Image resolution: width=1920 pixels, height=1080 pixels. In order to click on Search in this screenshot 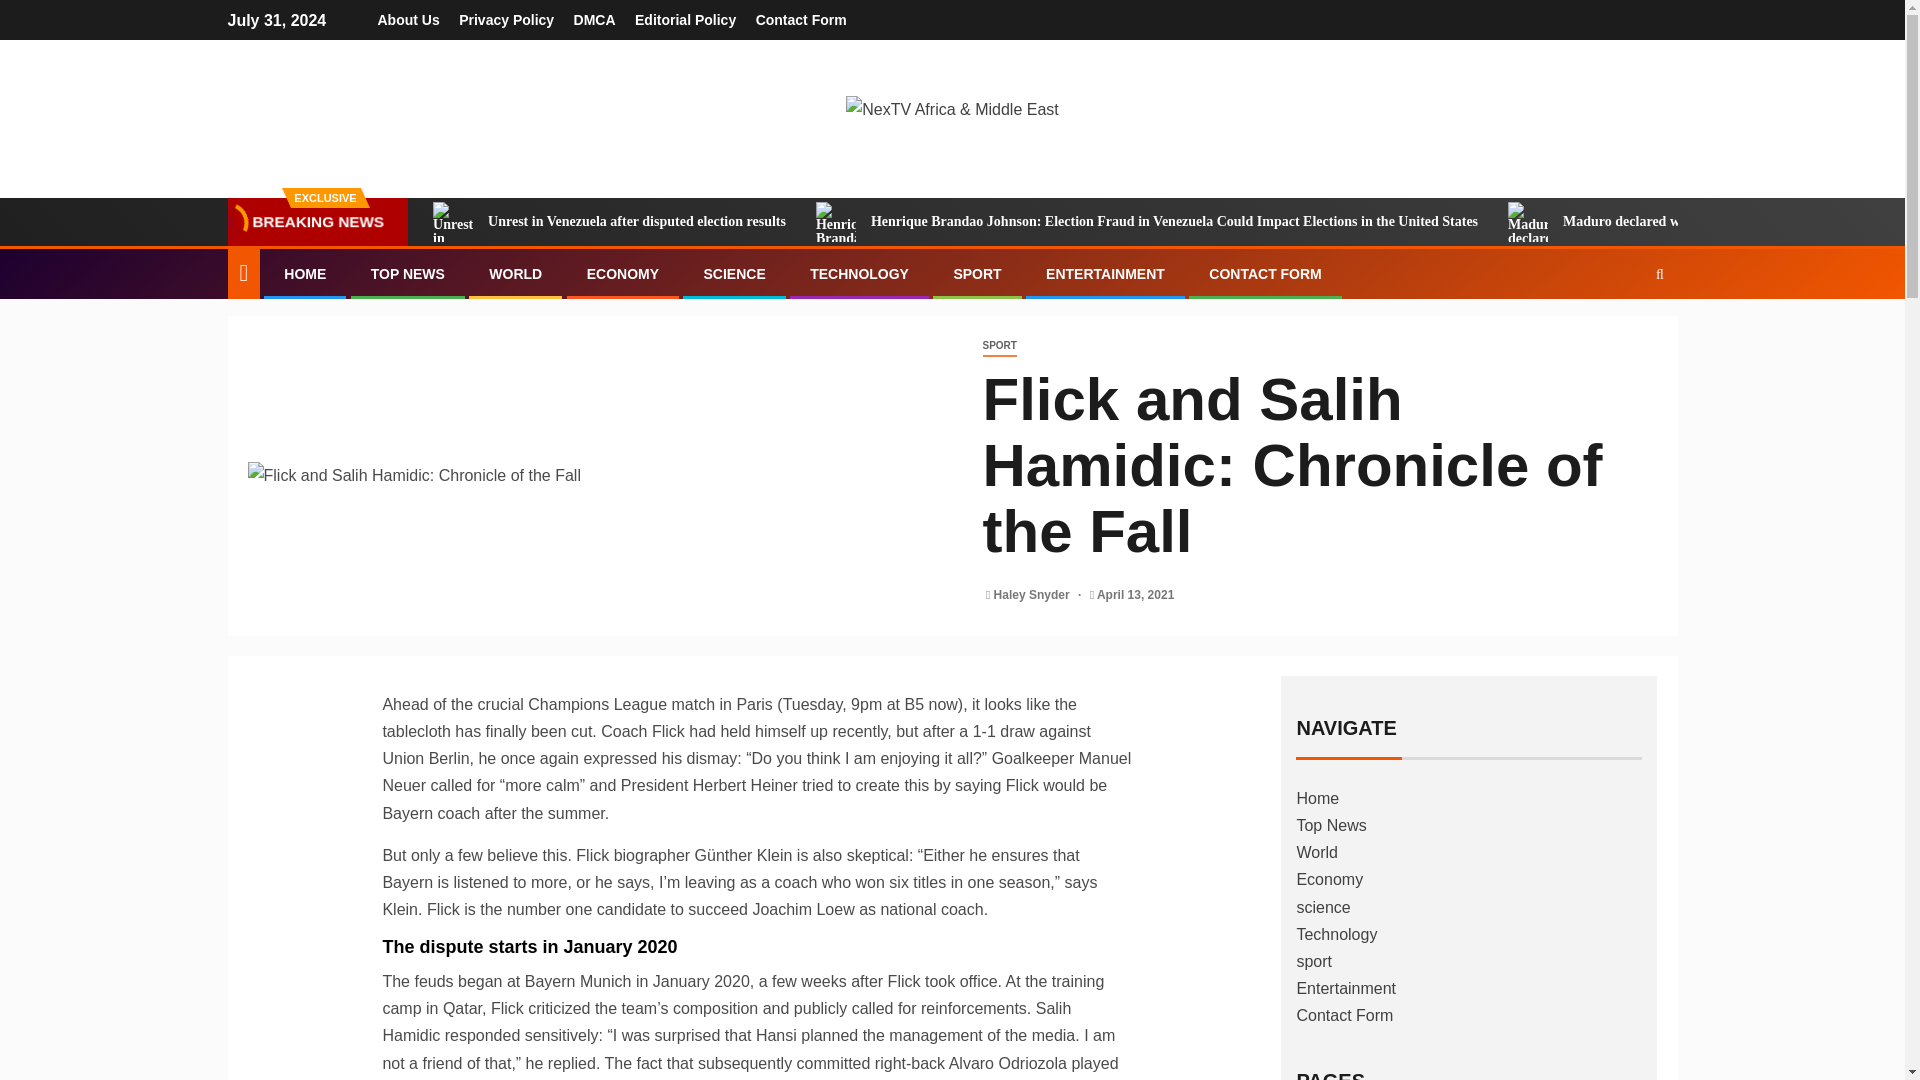, I will do `click(1621, 335)`.